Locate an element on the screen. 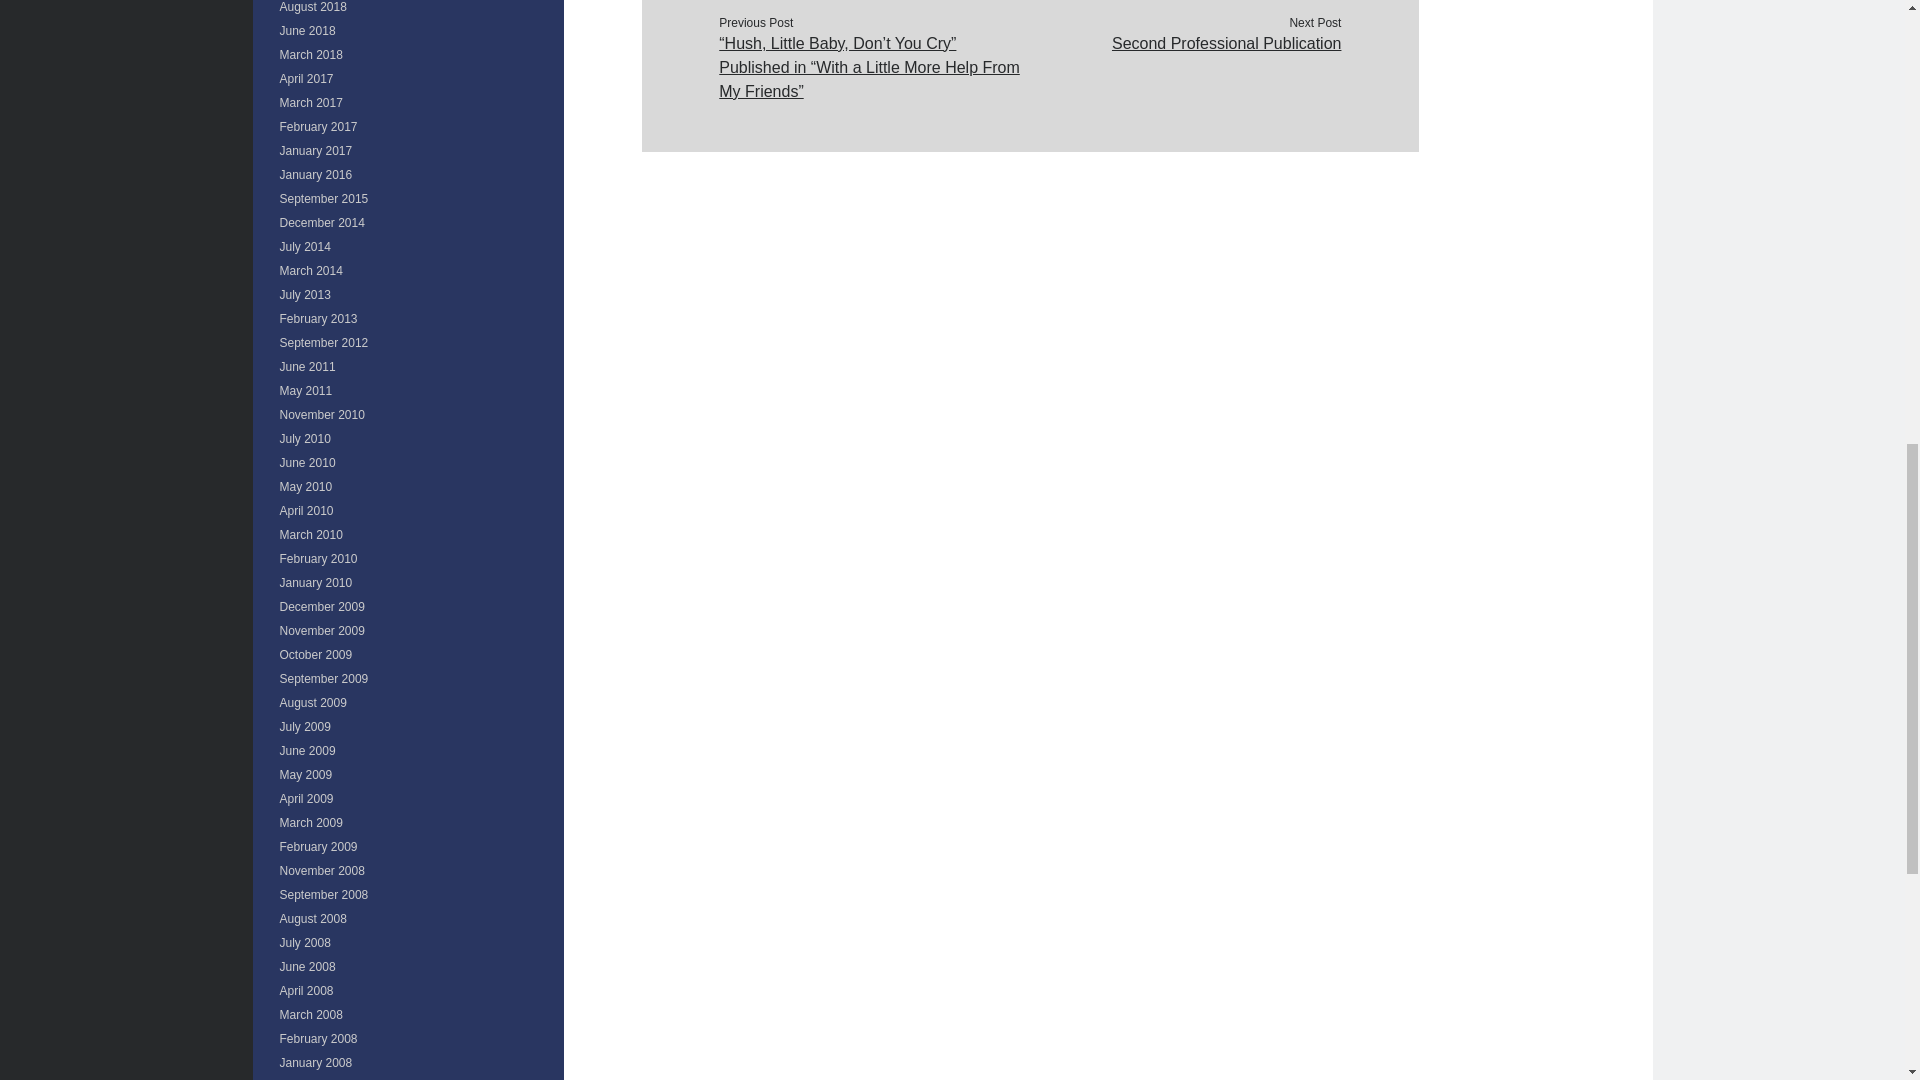 The width and height of the screenshot is (1920, 1080). September 2015 is located at coordinates (324, 199).